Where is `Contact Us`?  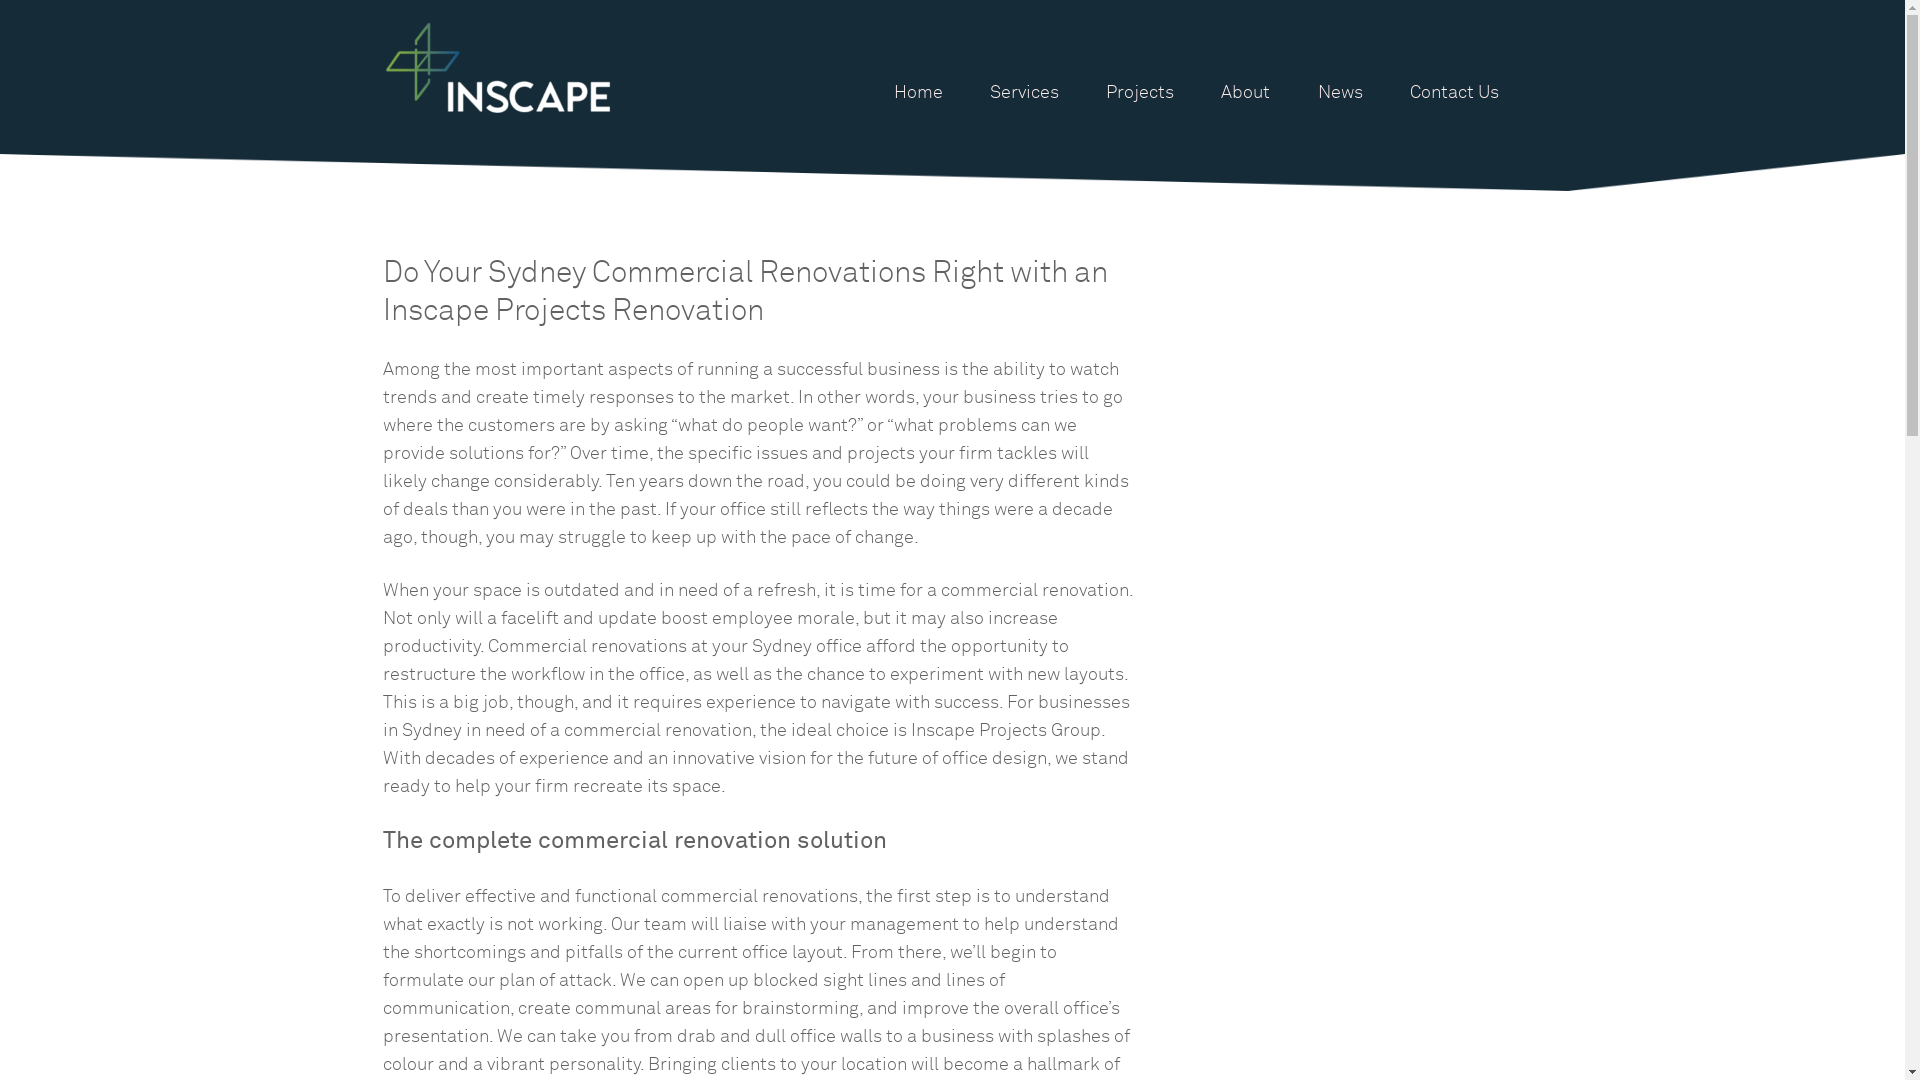 Contact Us is located at coordinates (1454, 92).